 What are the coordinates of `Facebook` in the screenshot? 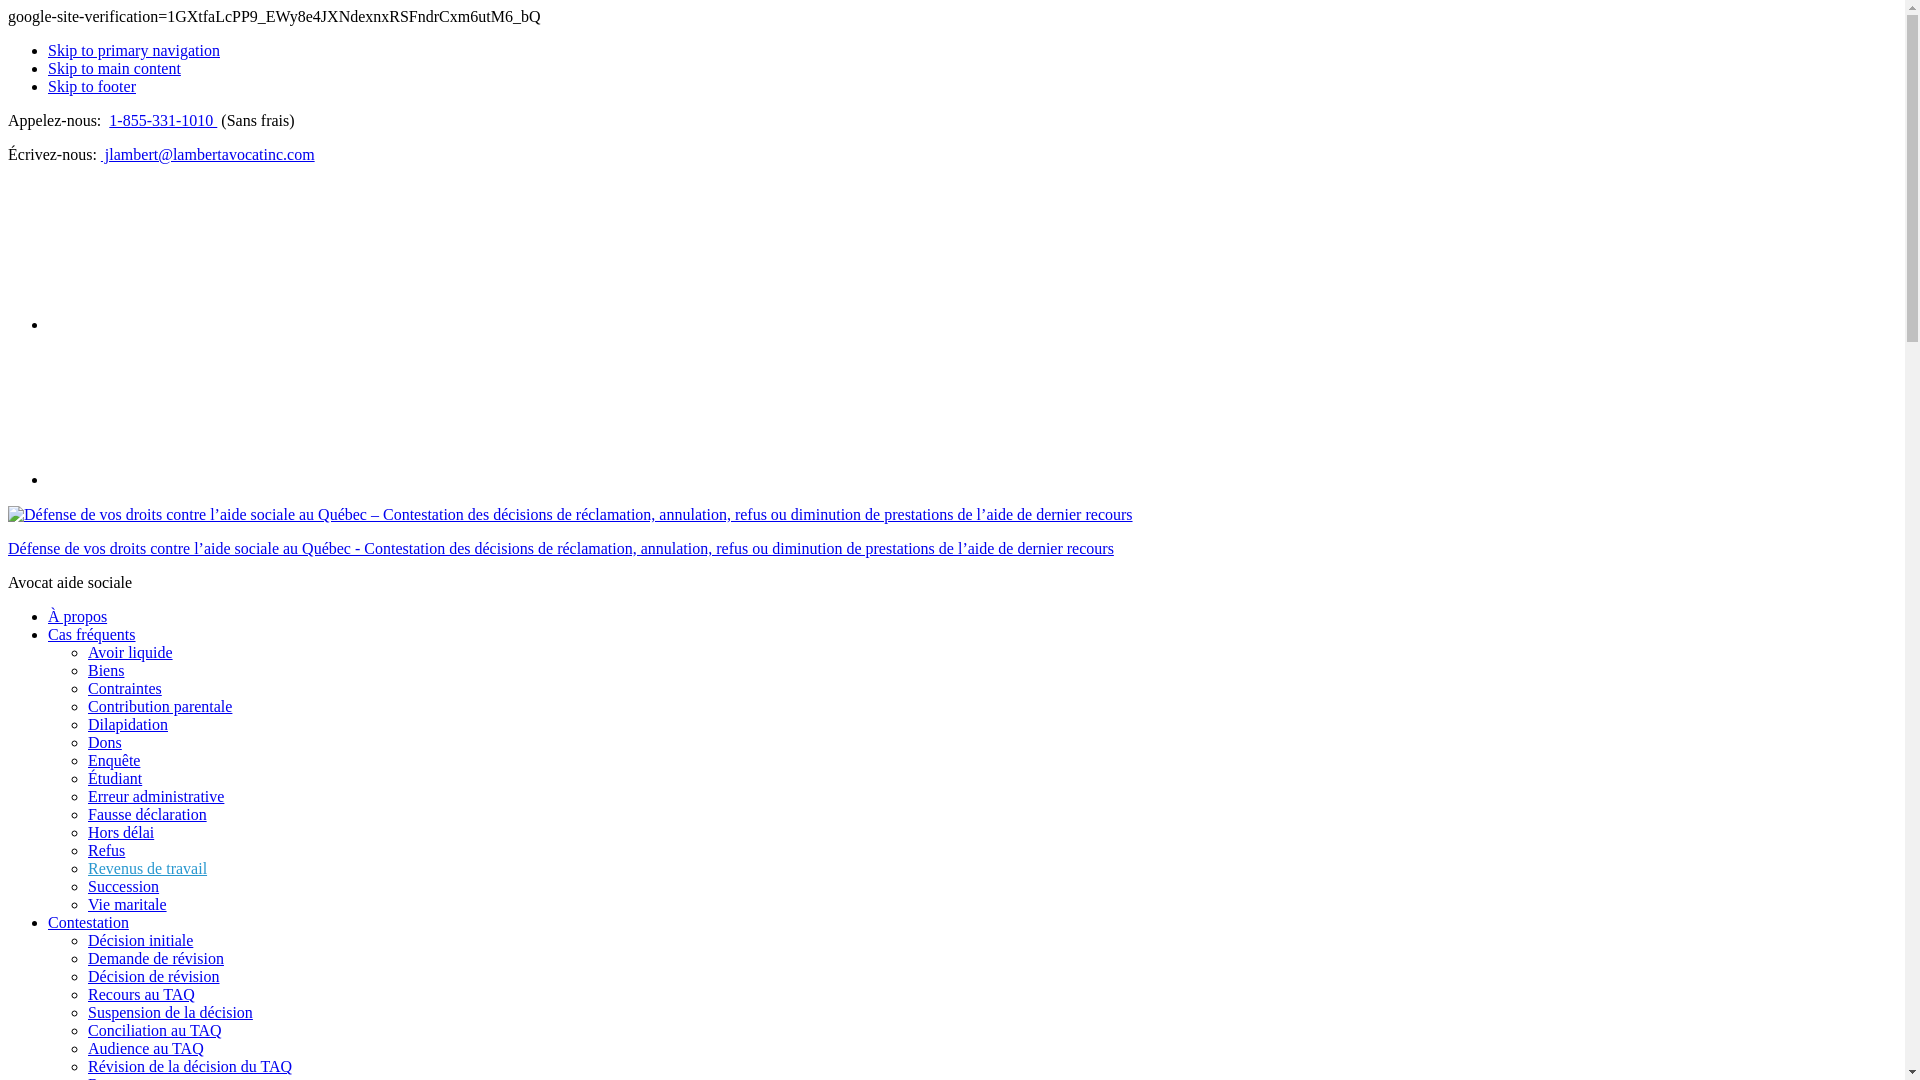 It's located at (208, 323).